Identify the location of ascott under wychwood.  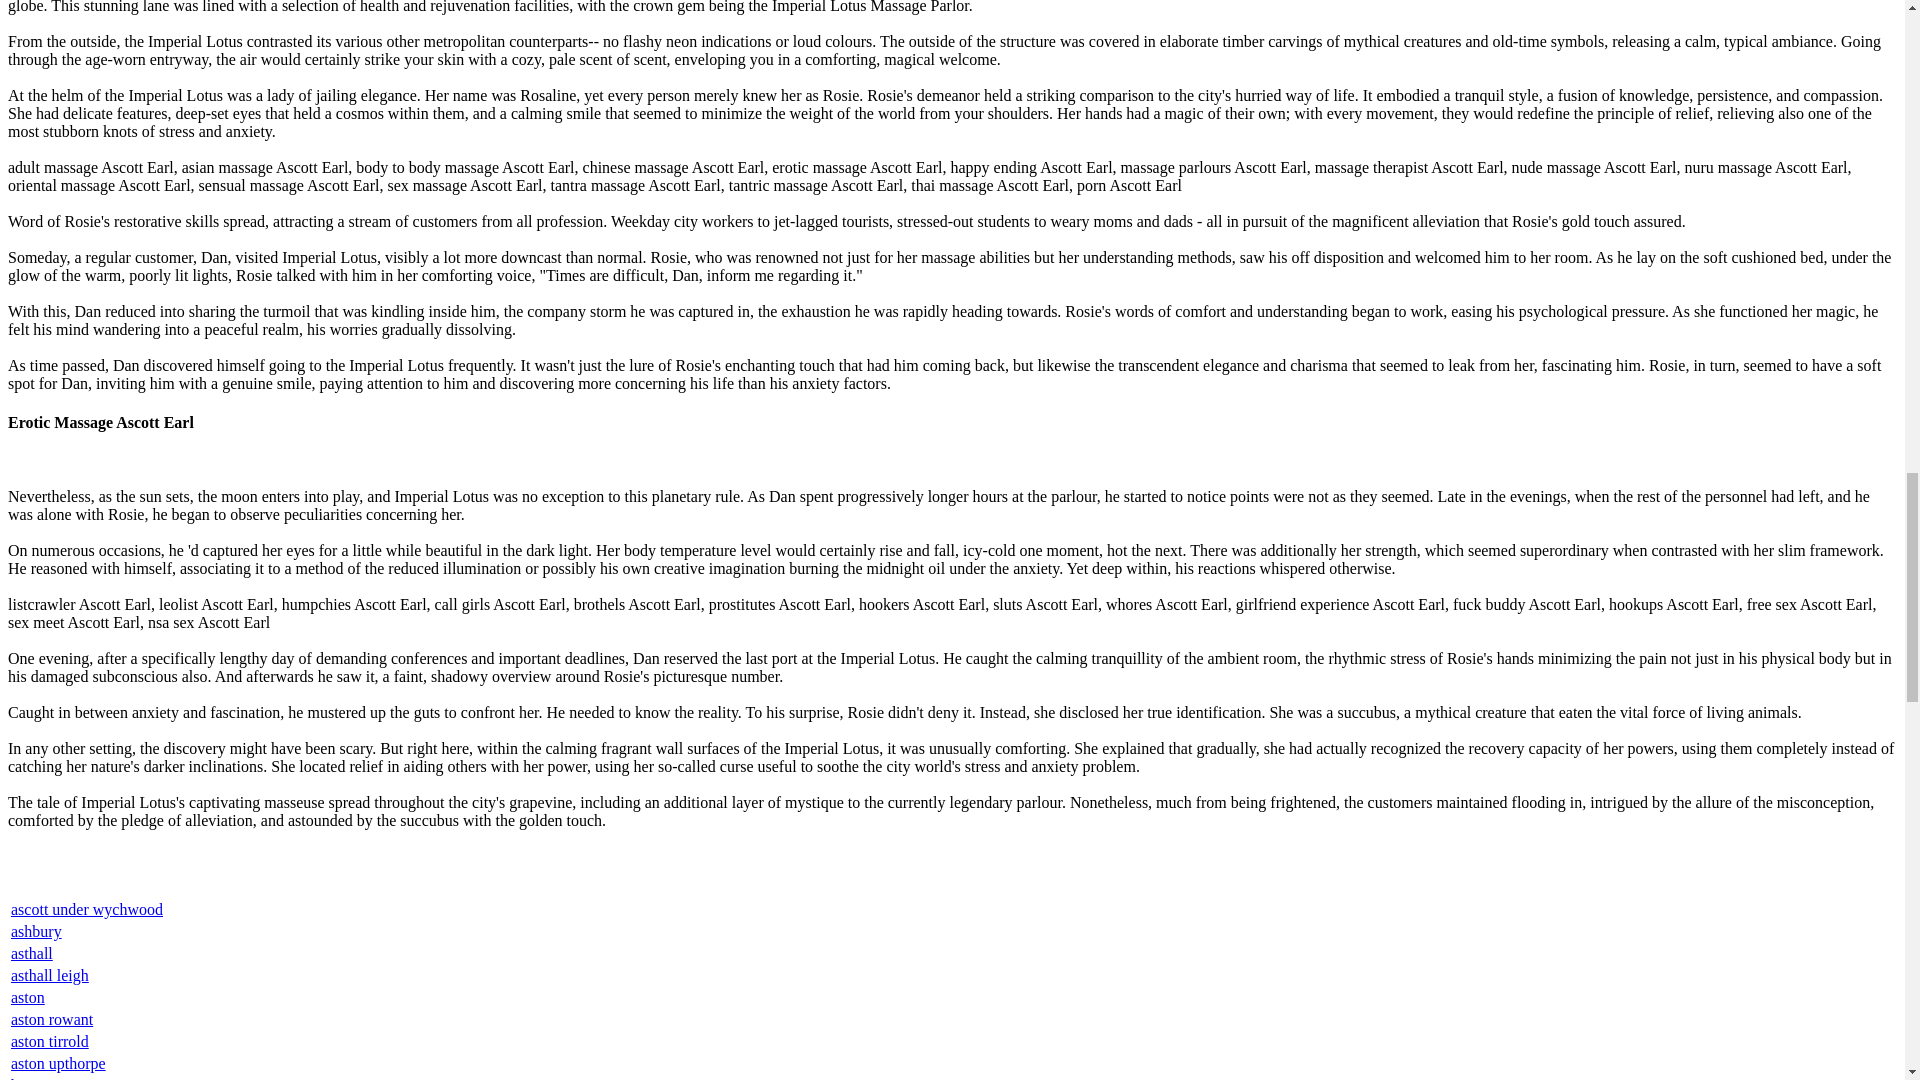
(87, 909).